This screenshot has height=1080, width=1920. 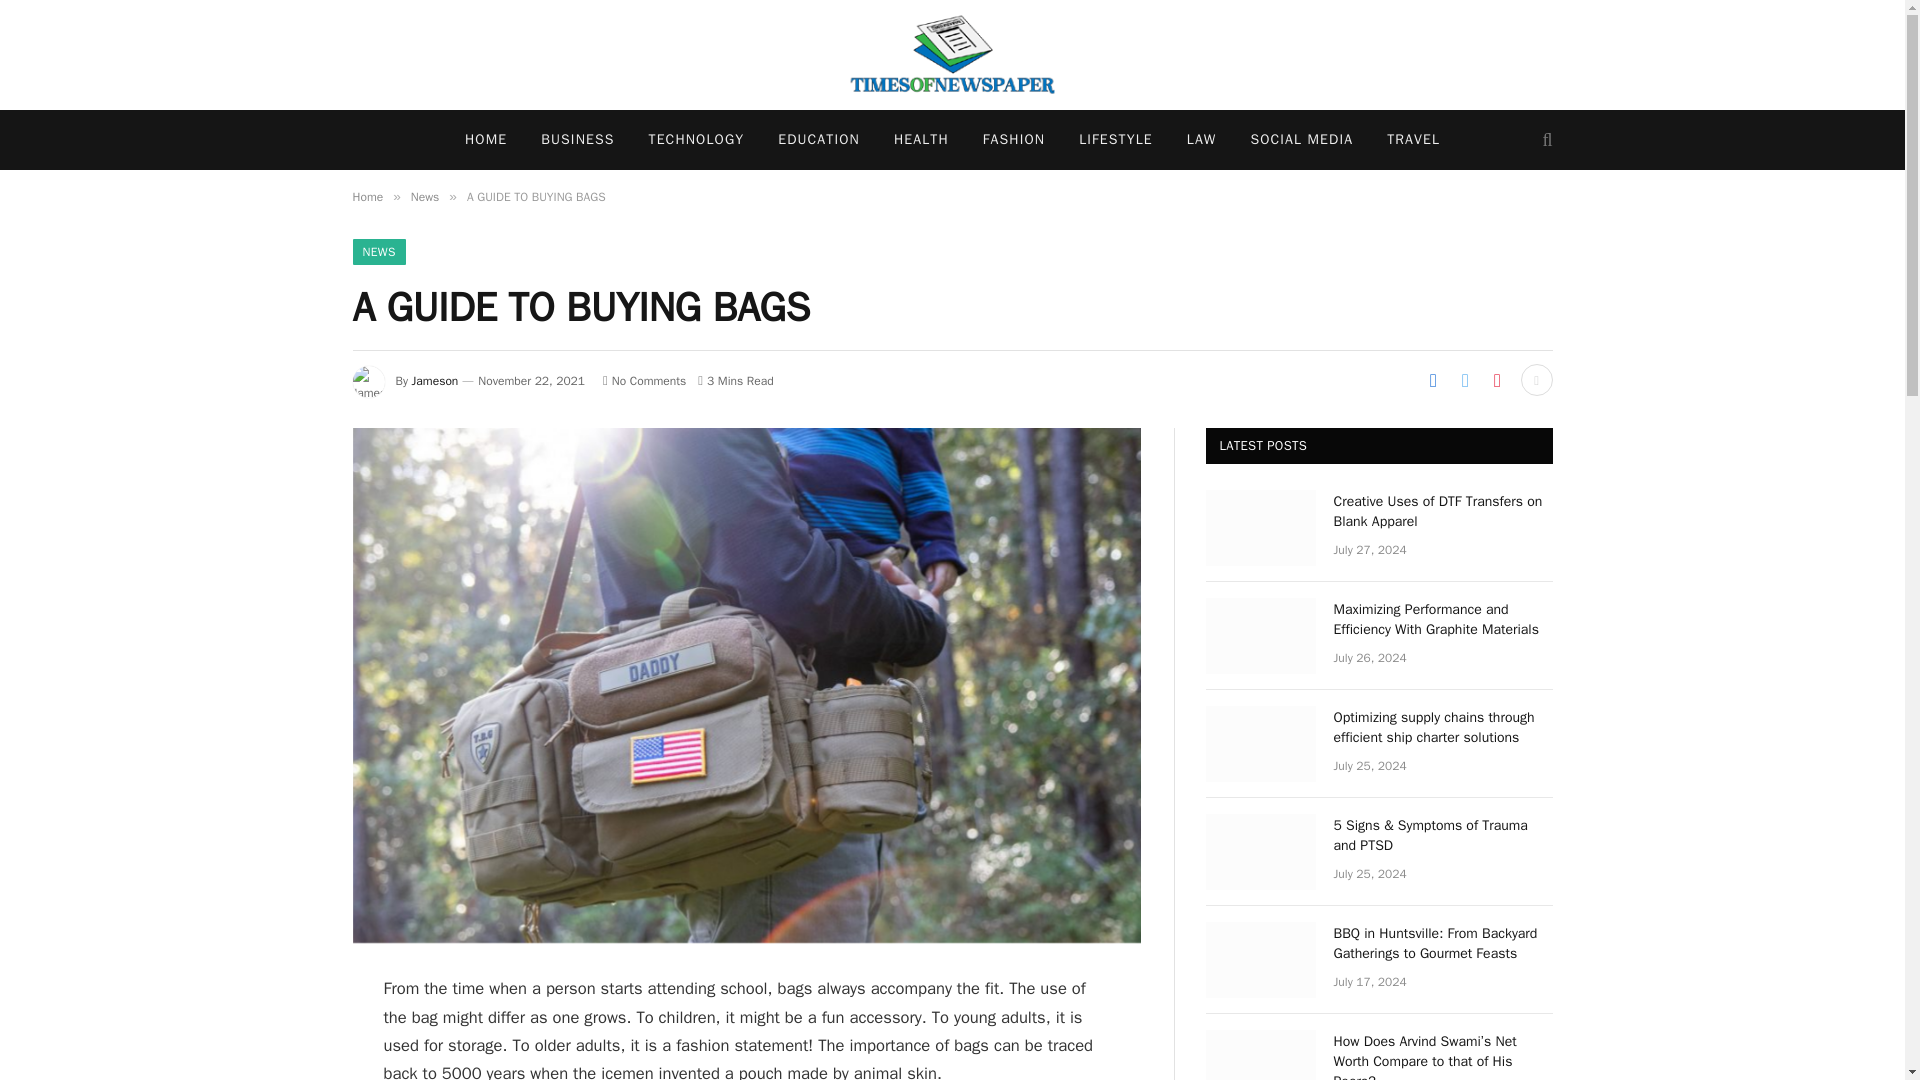 What do you see at coordinates (366, 197) in the screenshot?
I see `Home` at bounding box center [366, 197].